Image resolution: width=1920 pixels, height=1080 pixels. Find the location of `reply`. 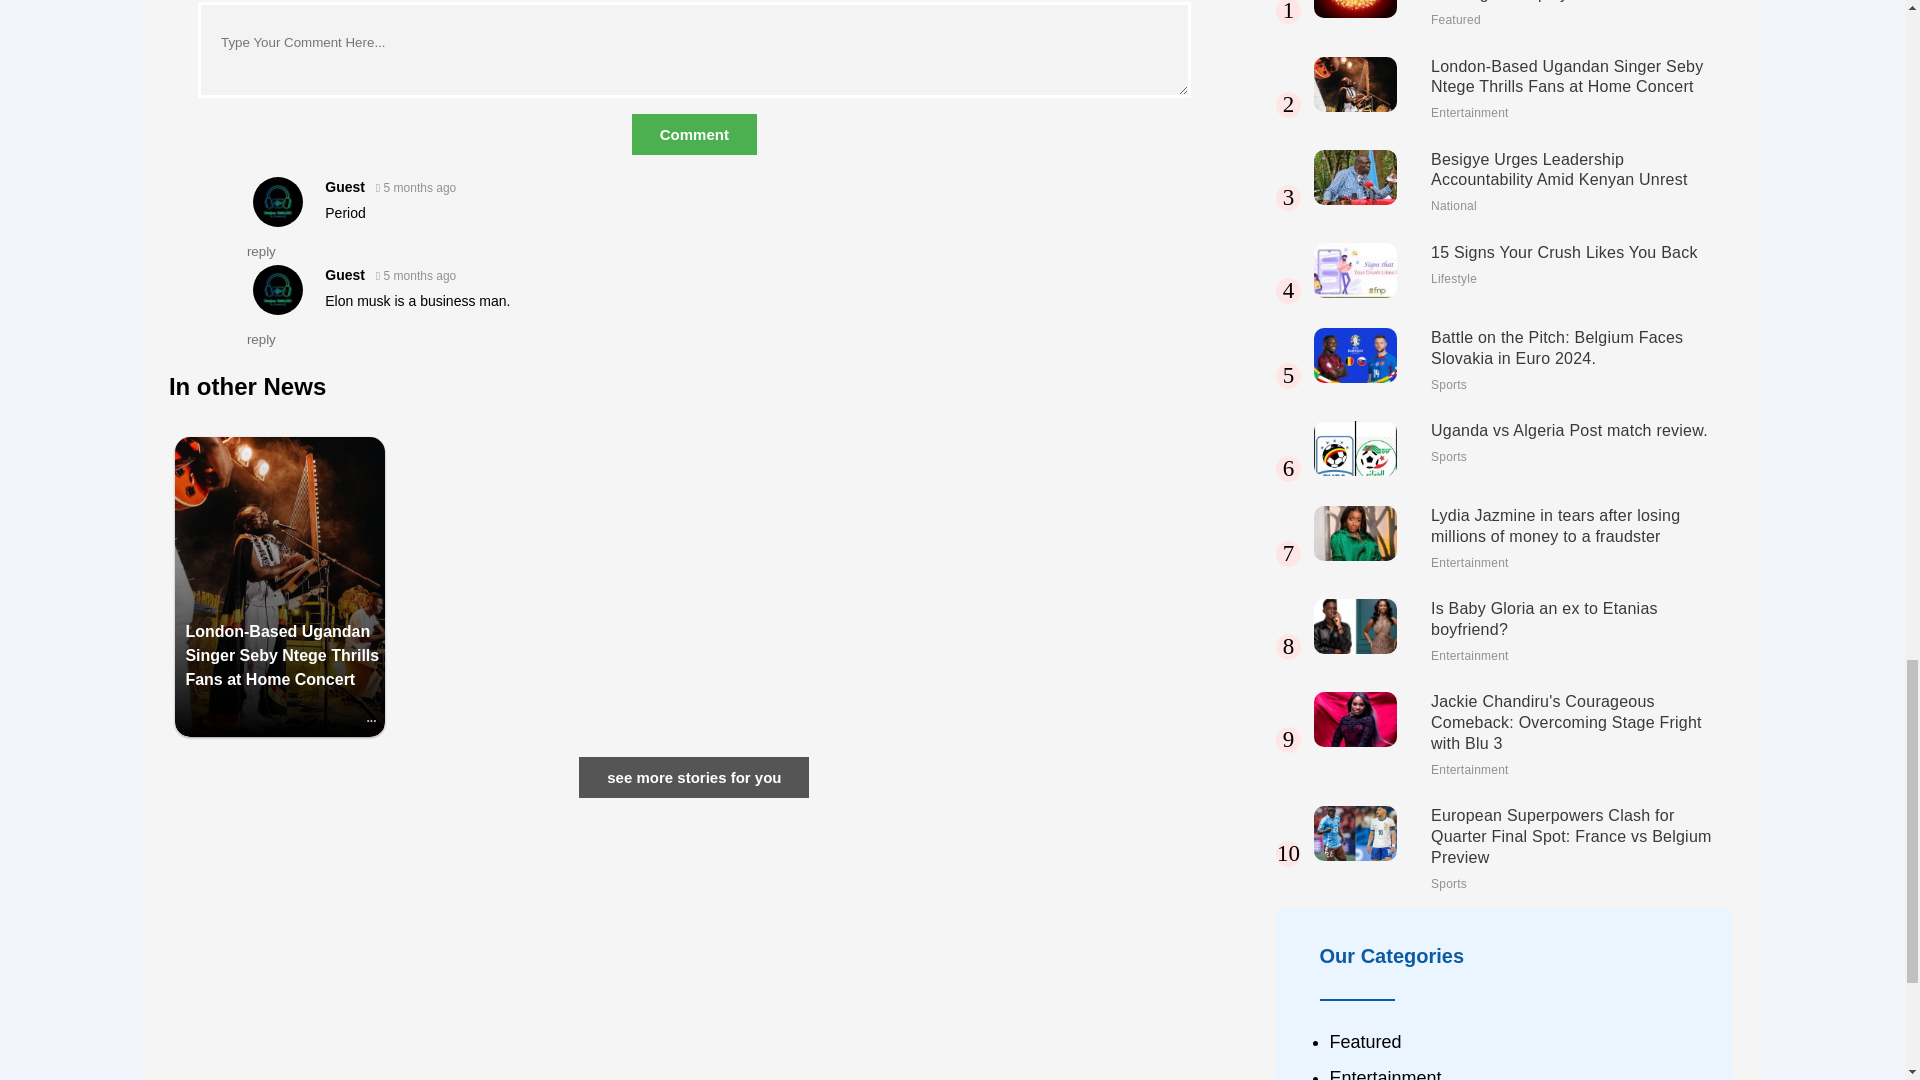

reply is located at coordinates (262, 252).